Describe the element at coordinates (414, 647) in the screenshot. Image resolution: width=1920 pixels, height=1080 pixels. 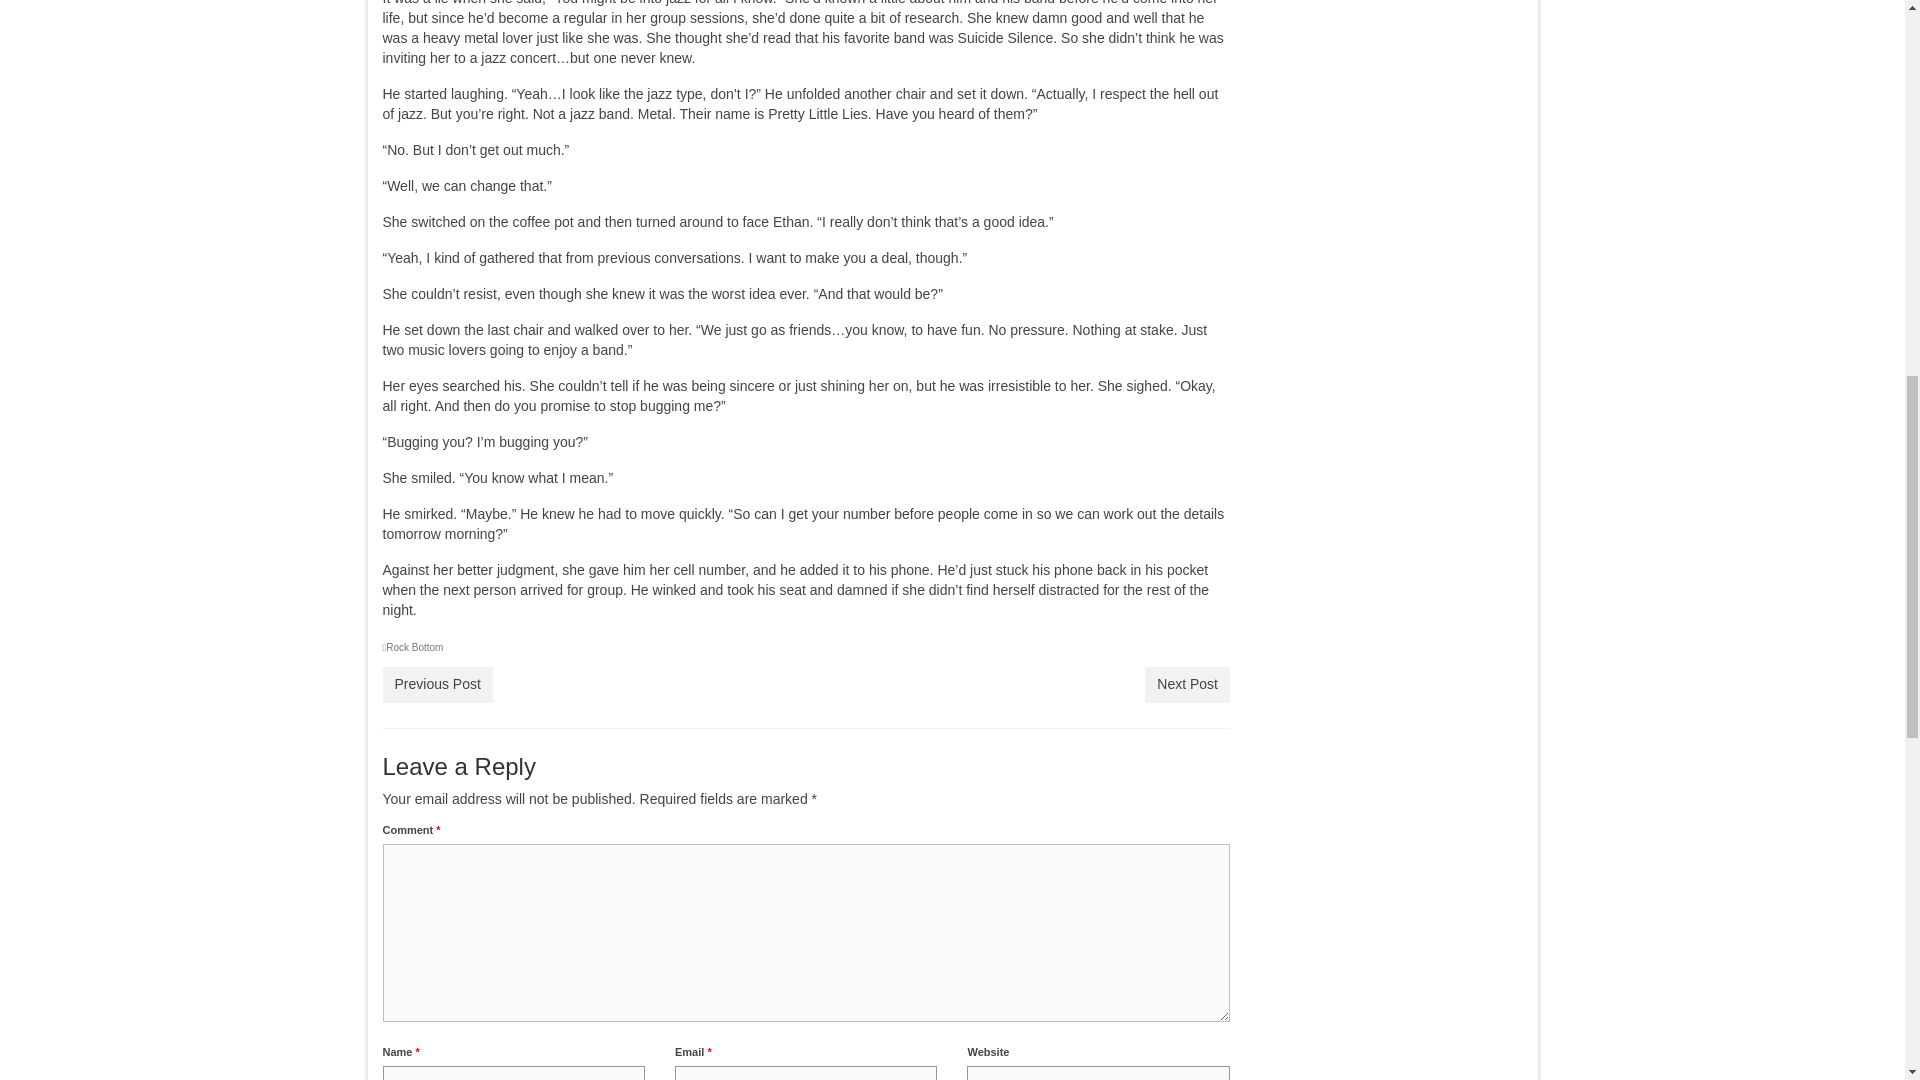
I see `Rock Bottom` at that location.